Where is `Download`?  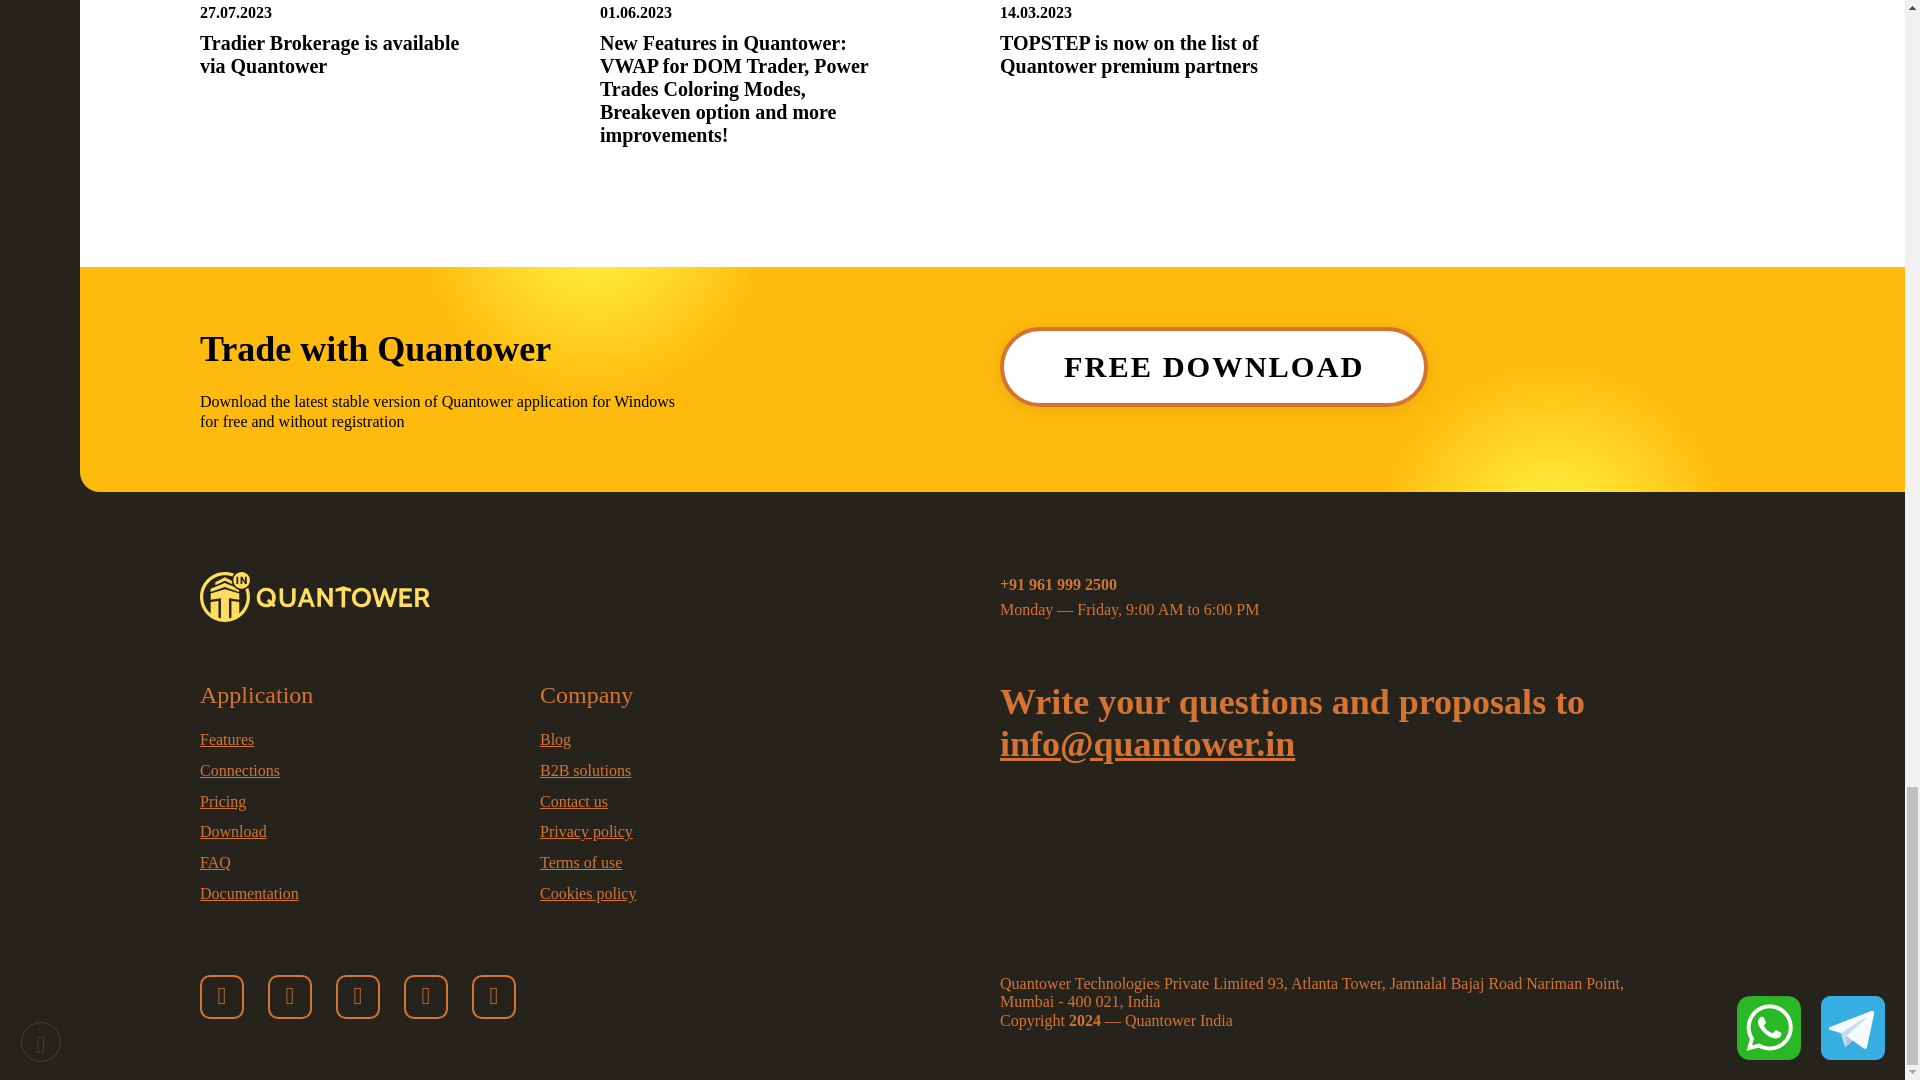
Download is located at coordinates (232, 831).